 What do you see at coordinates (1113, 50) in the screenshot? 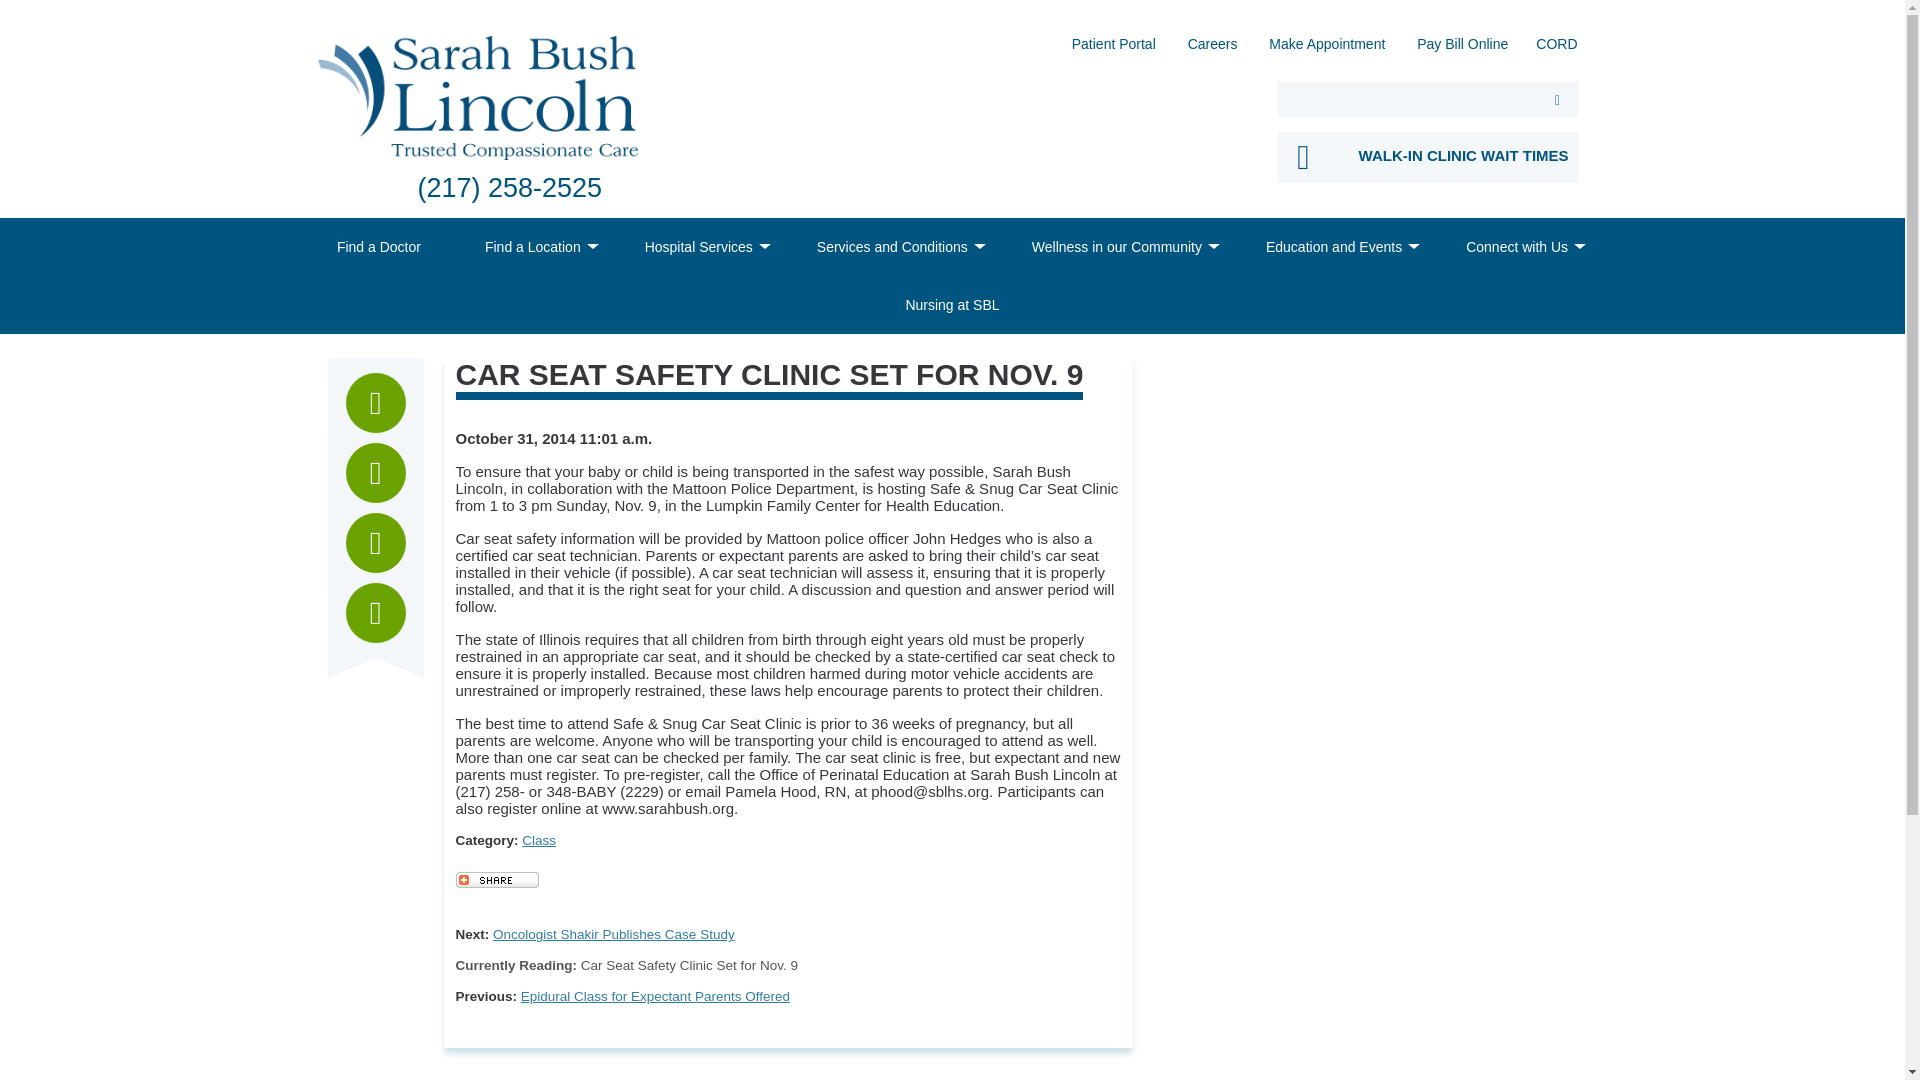
I see `Patient Portal` at bounding box center [1113, 50].